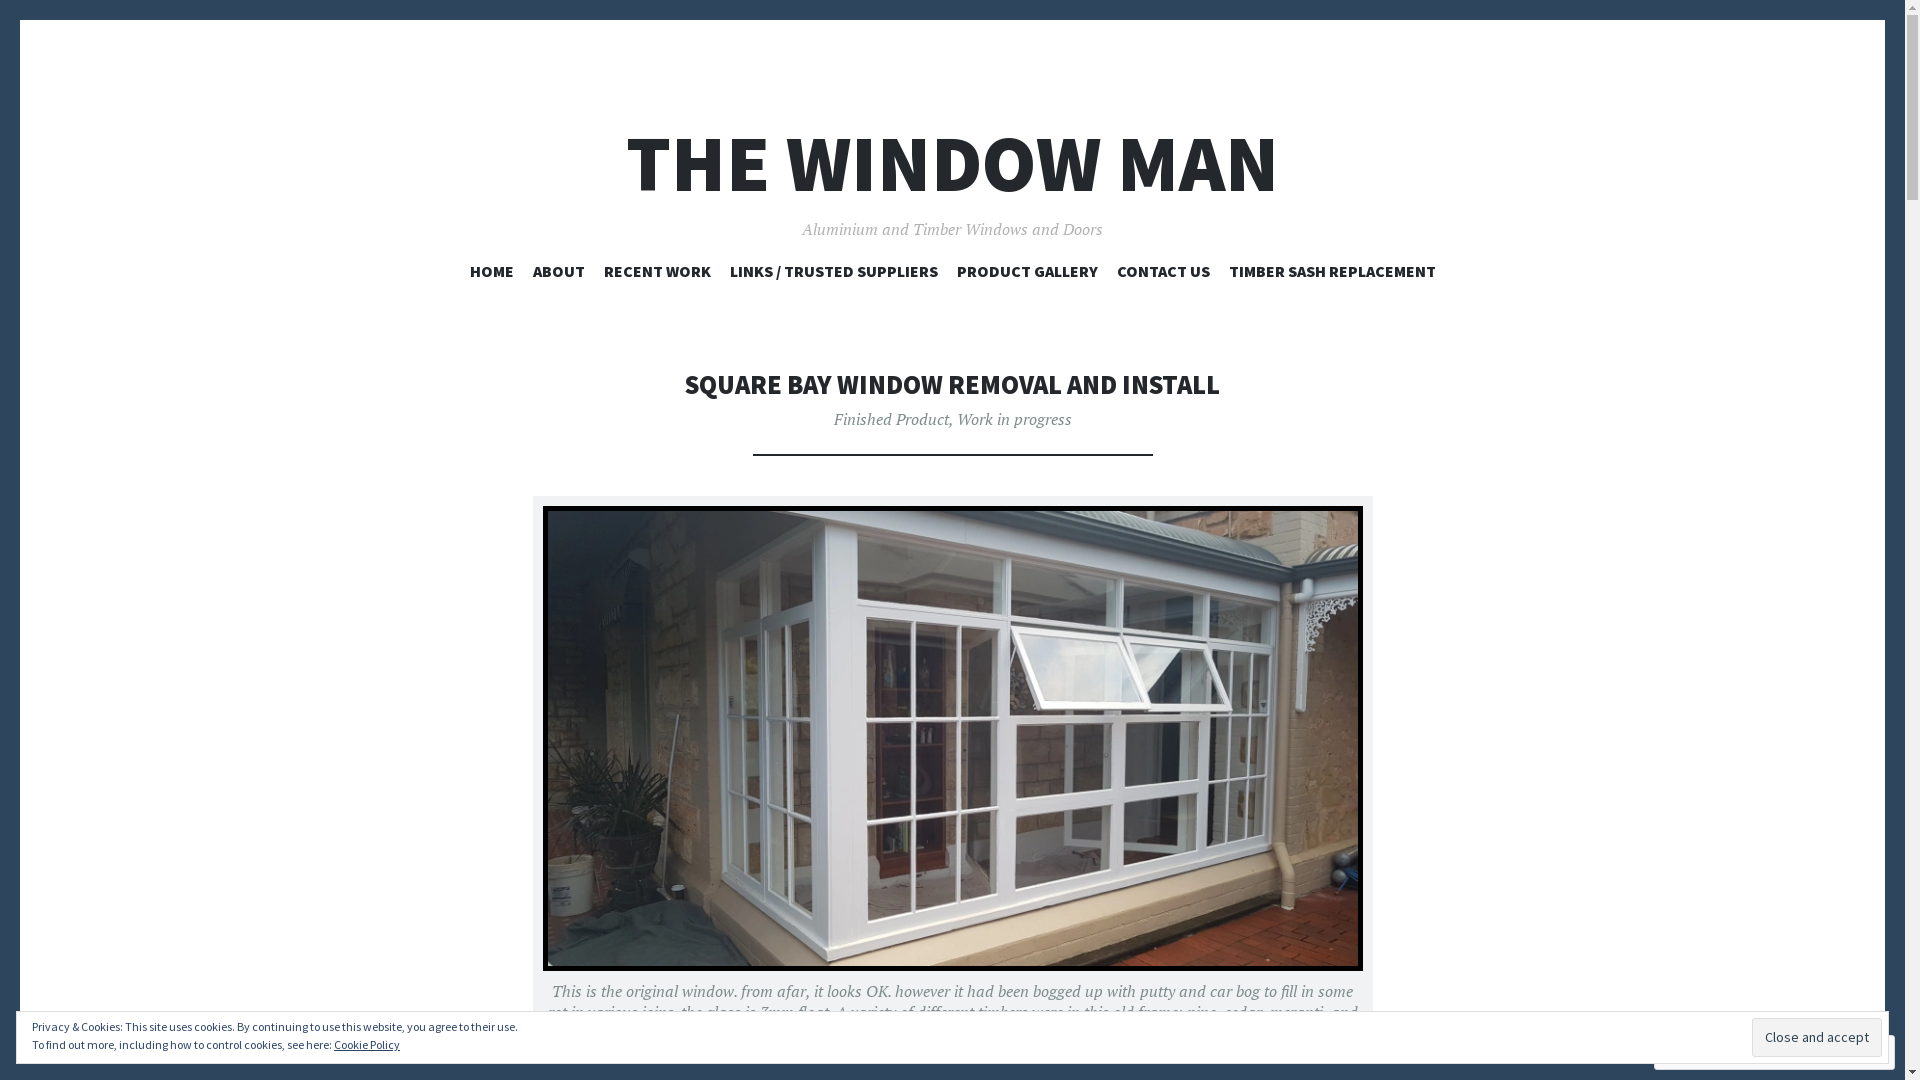 The image size is (1920, 1080). I want to click on CONTACT US, so click(1162, 275).